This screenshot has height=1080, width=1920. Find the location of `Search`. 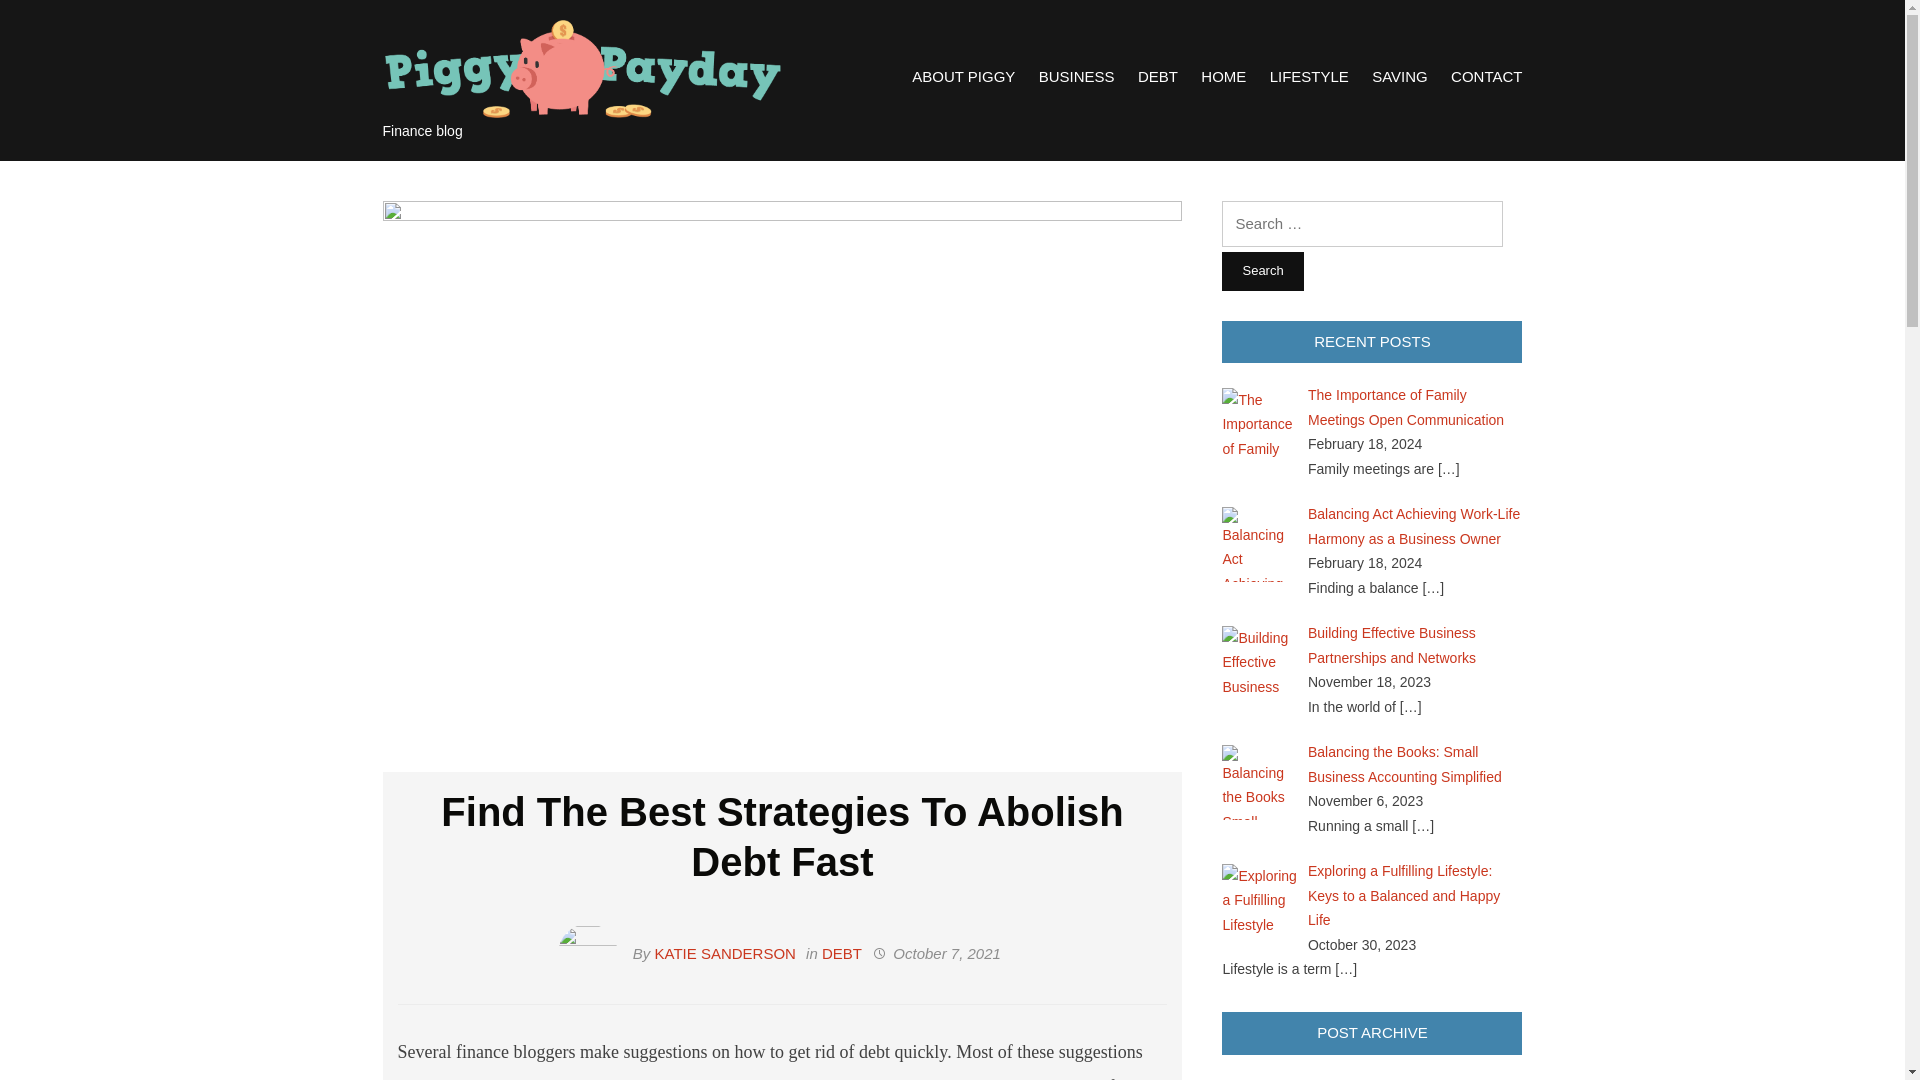

Search is located at coordinates (1262, 270).